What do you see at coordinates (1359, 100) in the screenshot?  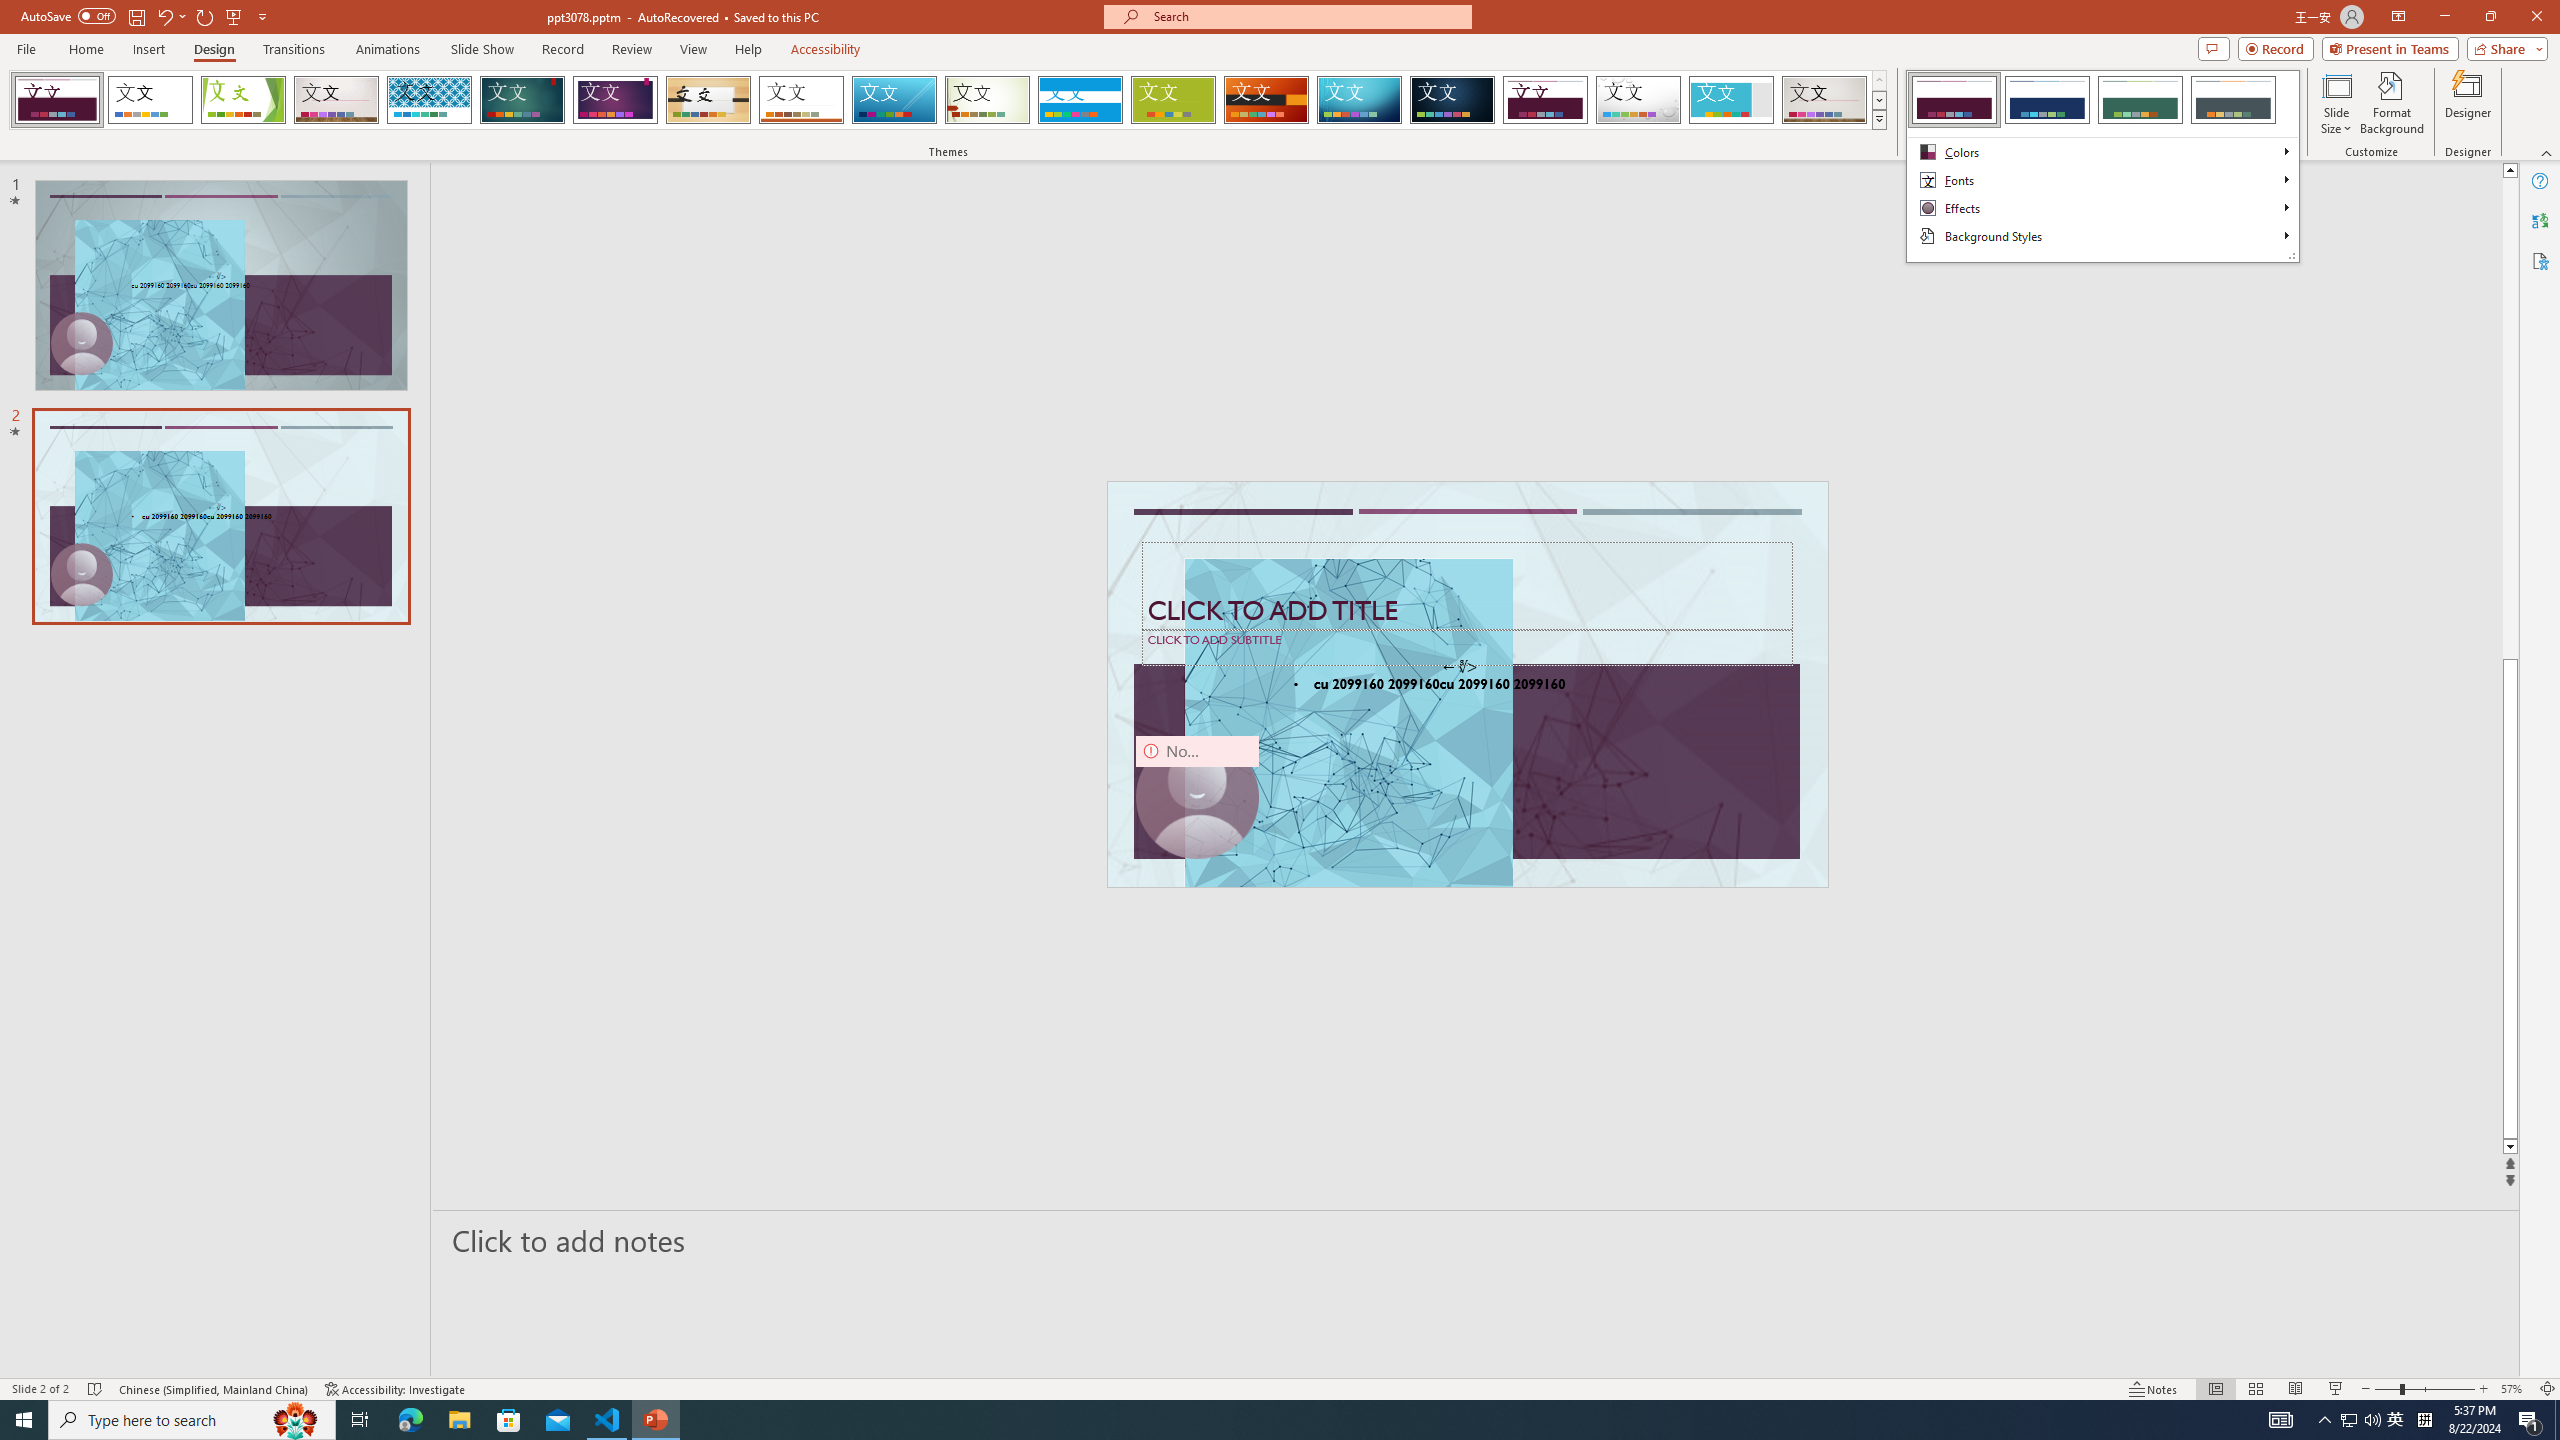 I see `Circuit` at bounding box center [1359, 100].